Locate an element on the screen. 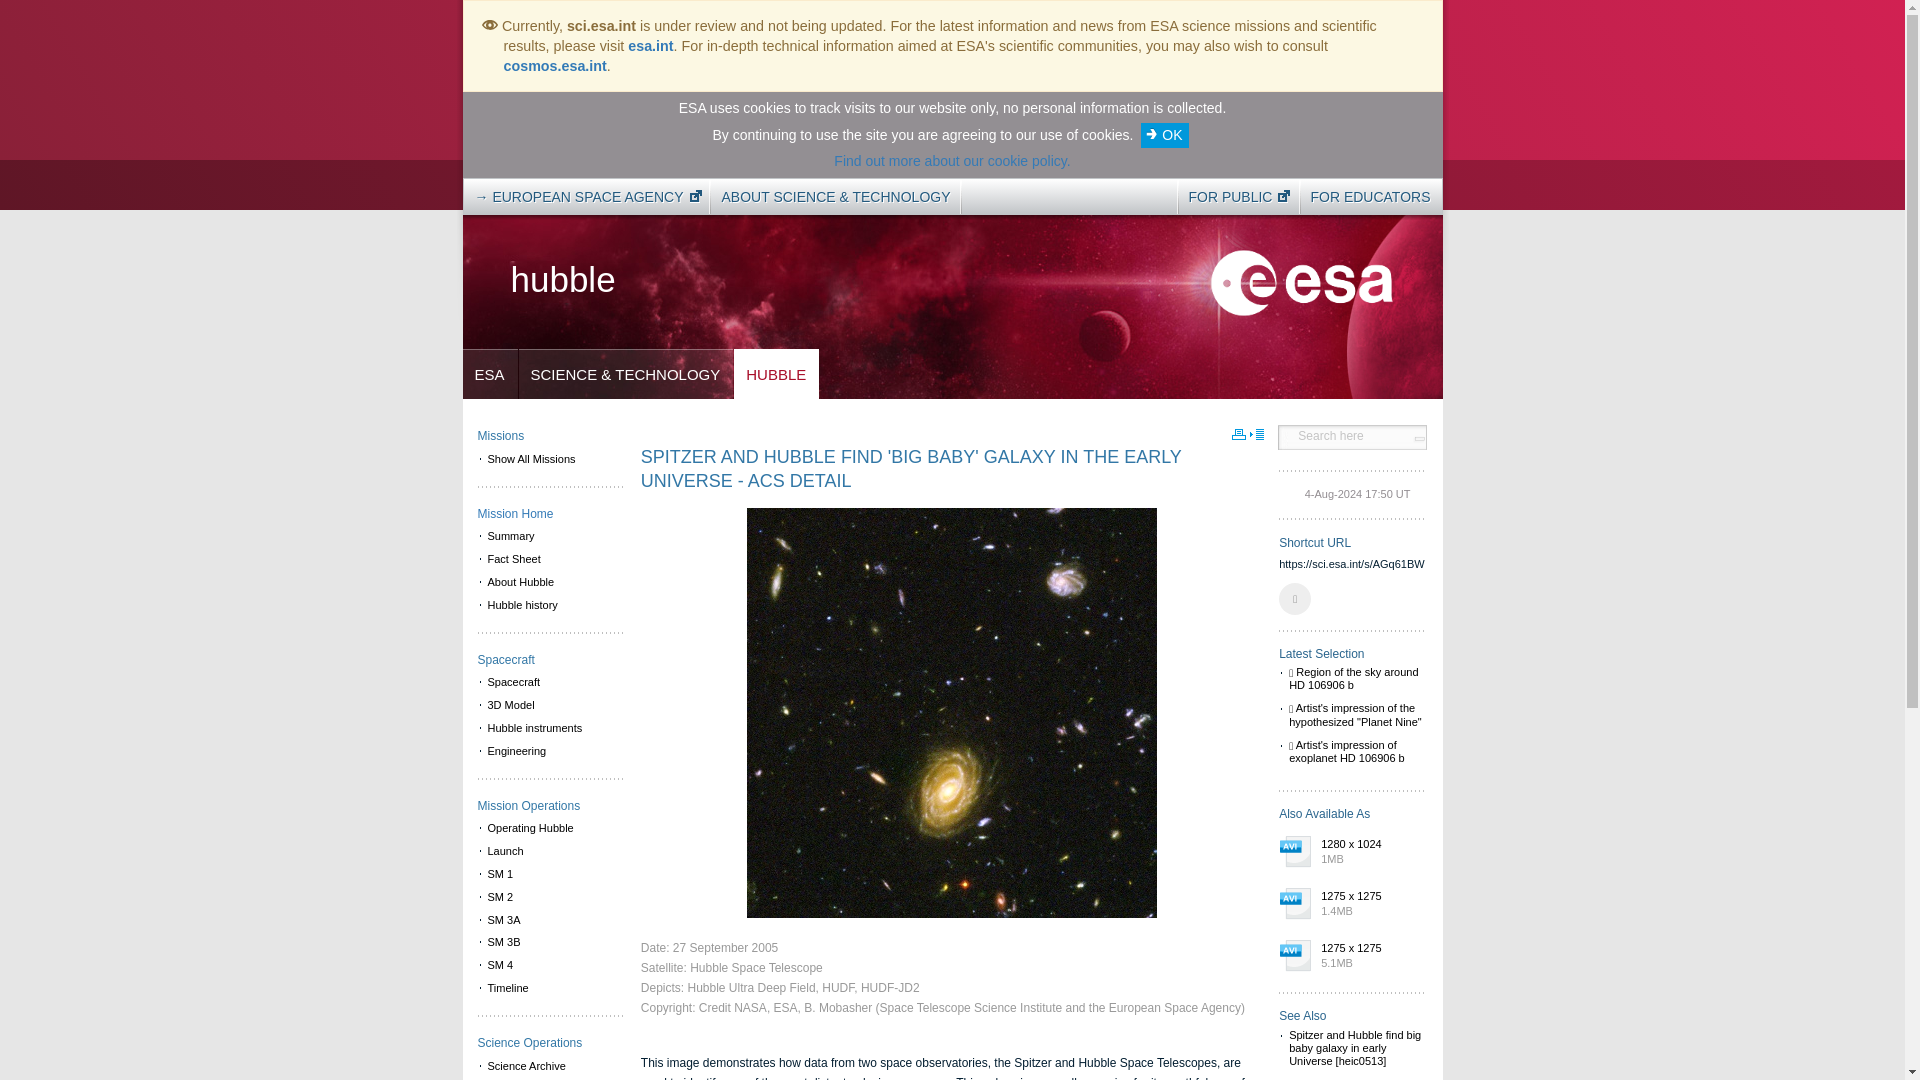  Find out more about our cookie policy. is located at coordinates (951, 160).